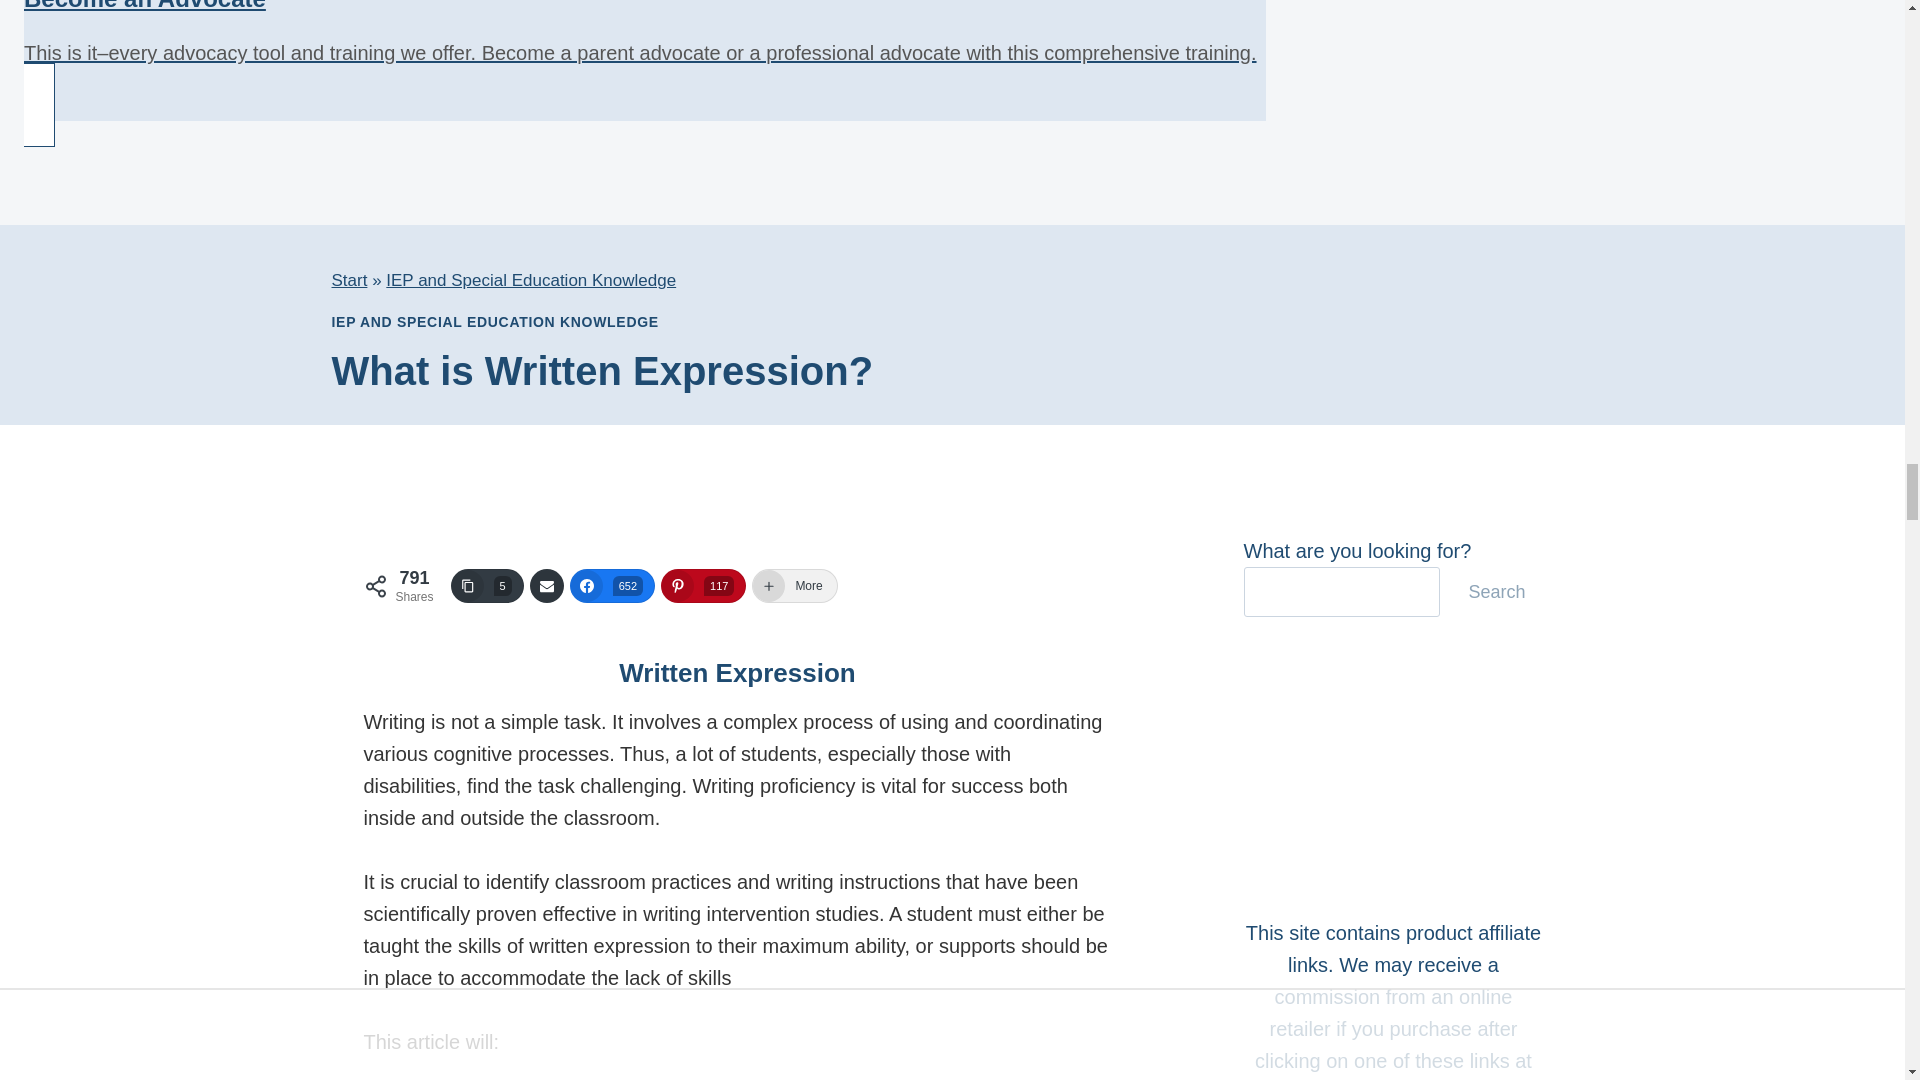 The height and width of the screenshot is (1080, 1920). I want to click on 5, so click(488, 586).